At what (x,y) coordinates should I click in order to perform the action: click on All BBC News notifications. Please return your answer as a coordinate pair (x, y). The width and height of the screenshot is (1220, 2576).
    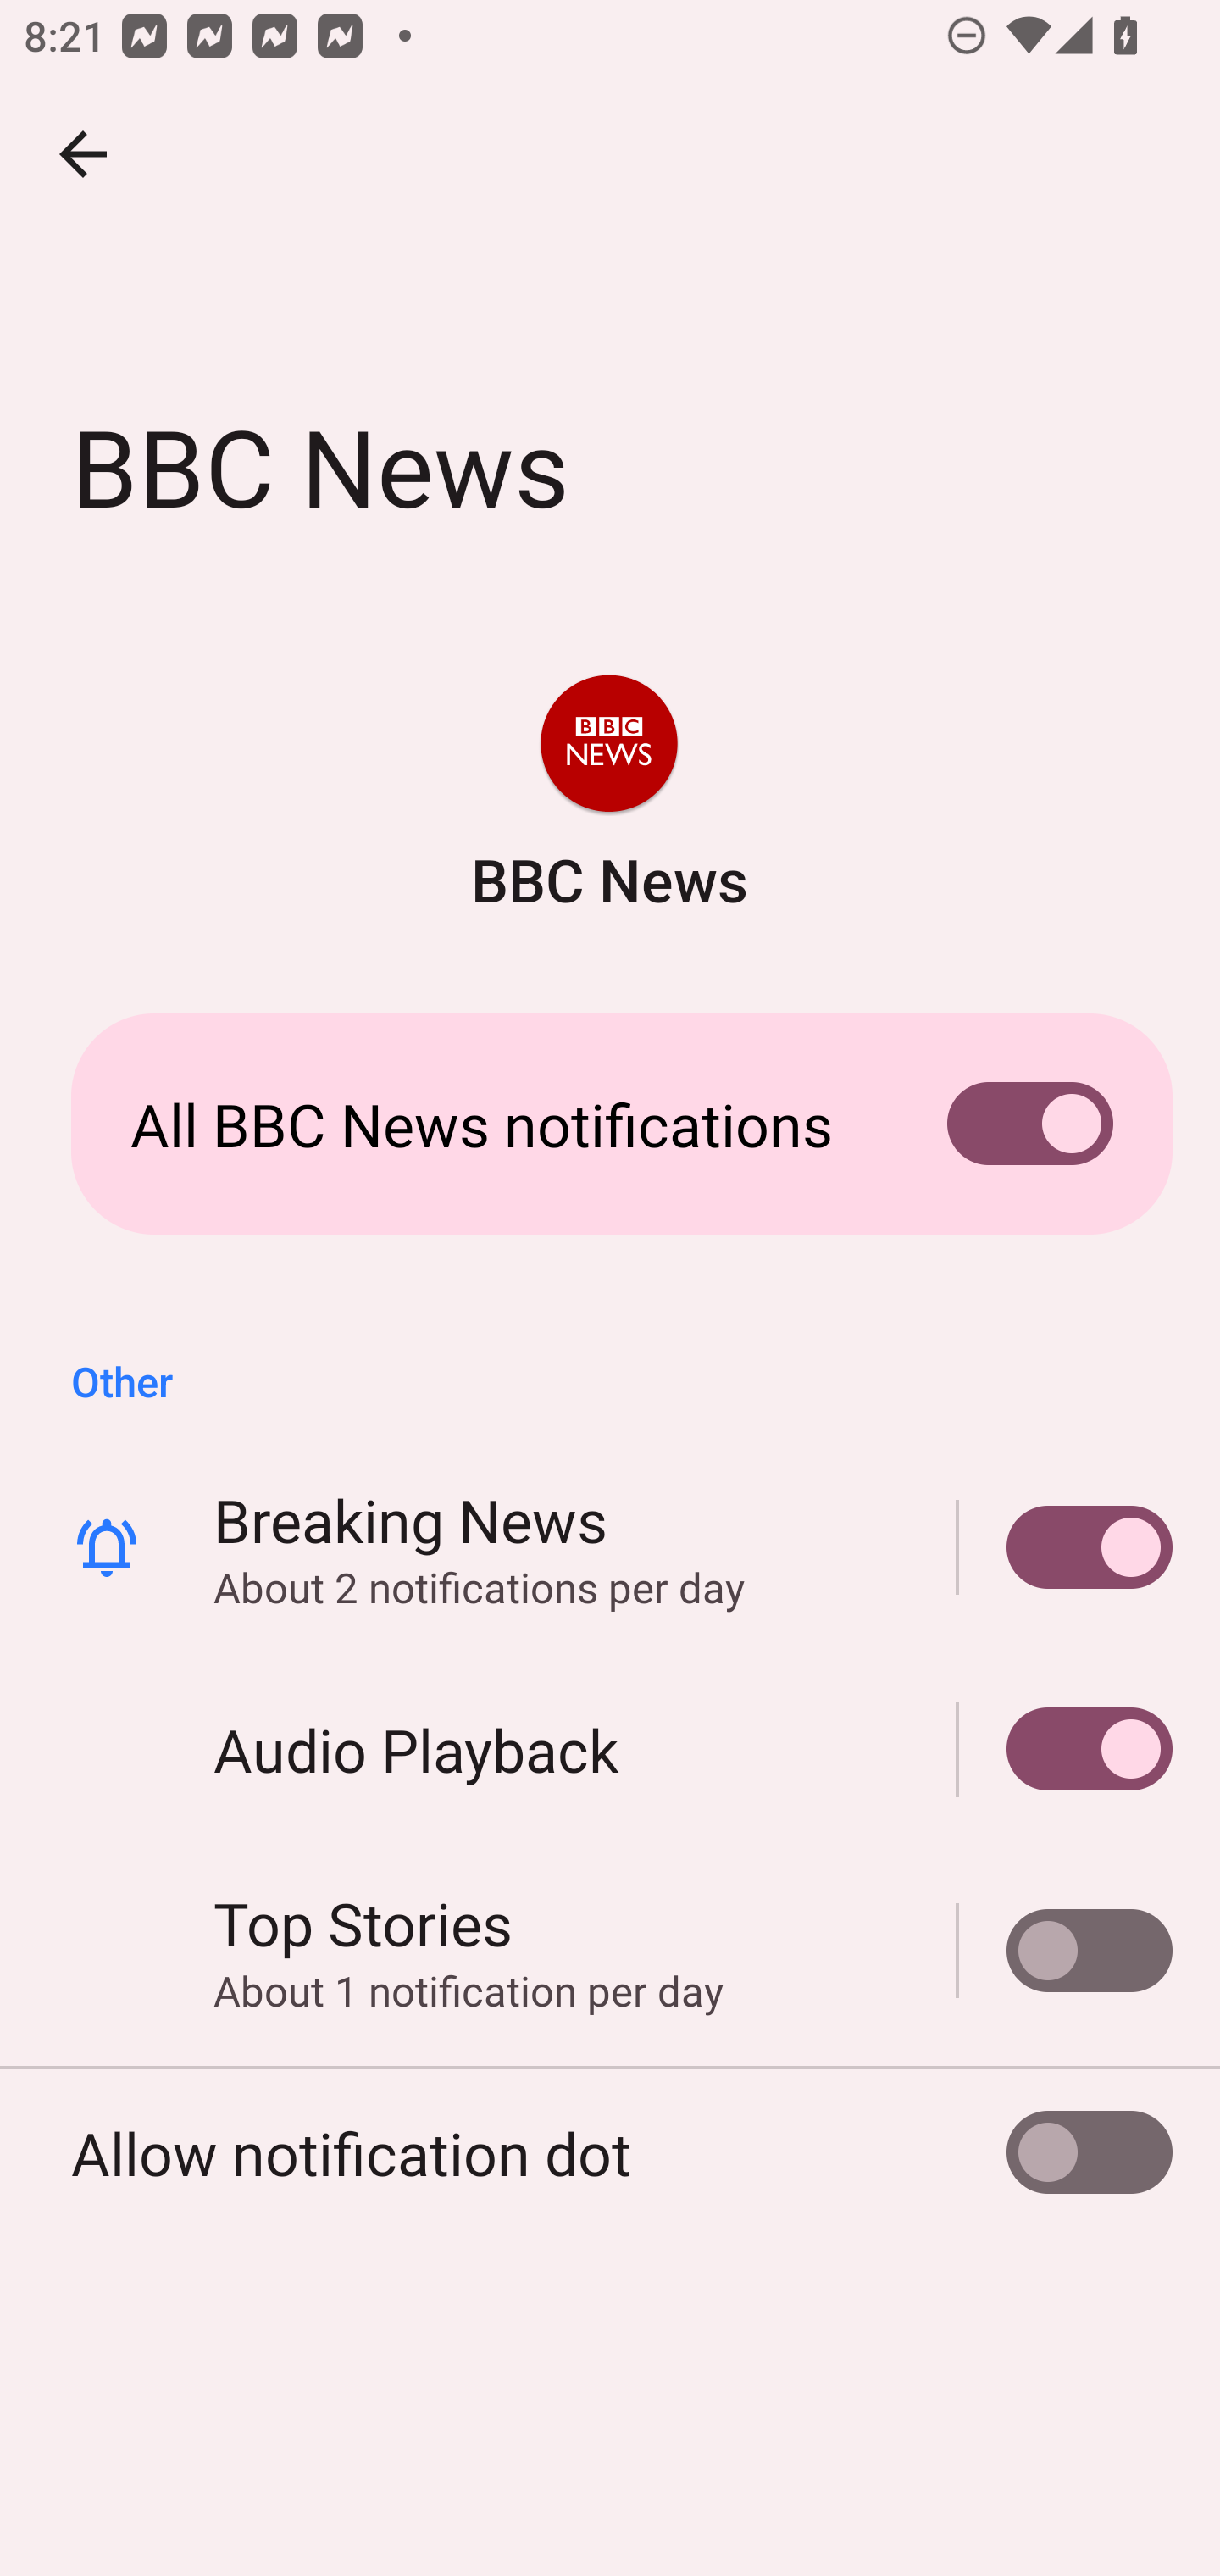
    Looking at the image, I should click on (610, 1124).